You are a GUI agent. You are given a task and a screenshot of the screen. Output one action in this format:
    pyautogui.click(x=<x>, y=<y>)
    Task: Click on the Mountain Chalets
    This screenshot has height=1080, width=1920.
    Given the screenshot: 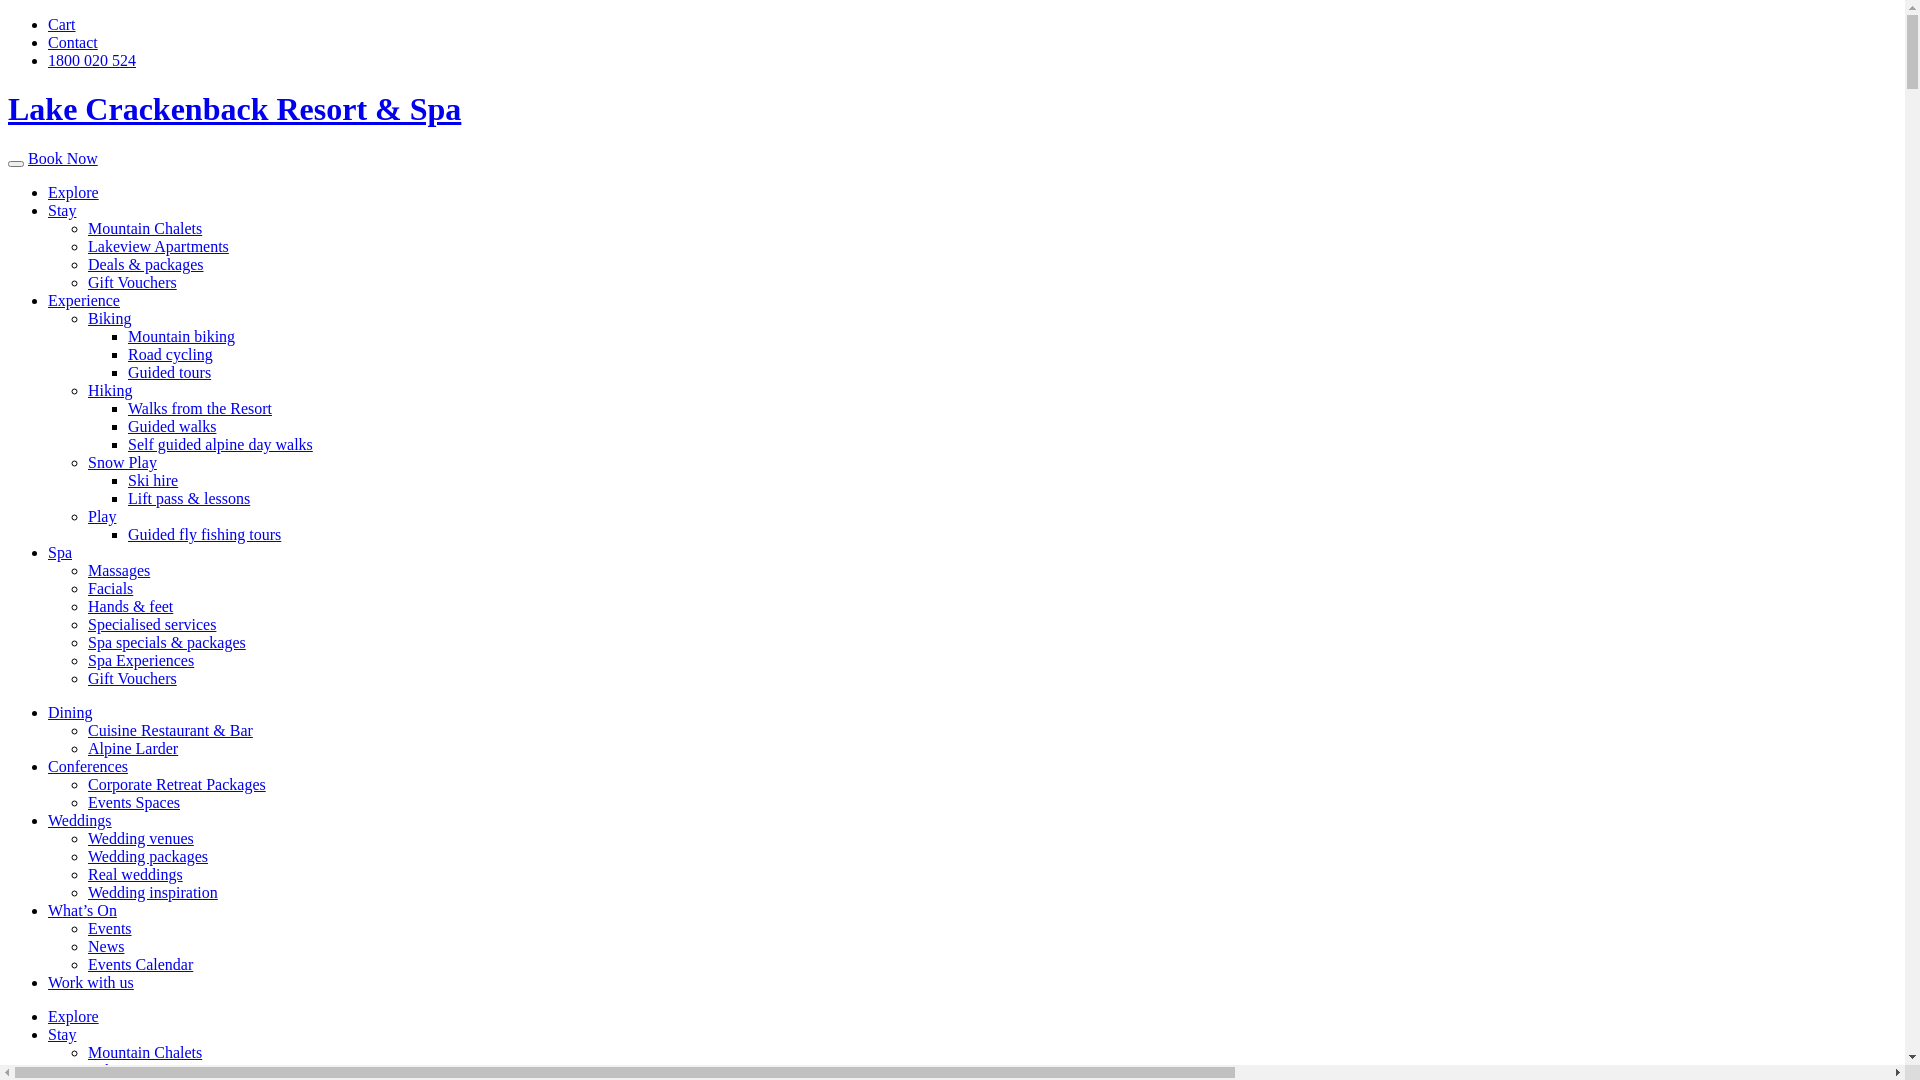 What is the action you would take?
    pyautogui.click(x=145, y=1052)
    